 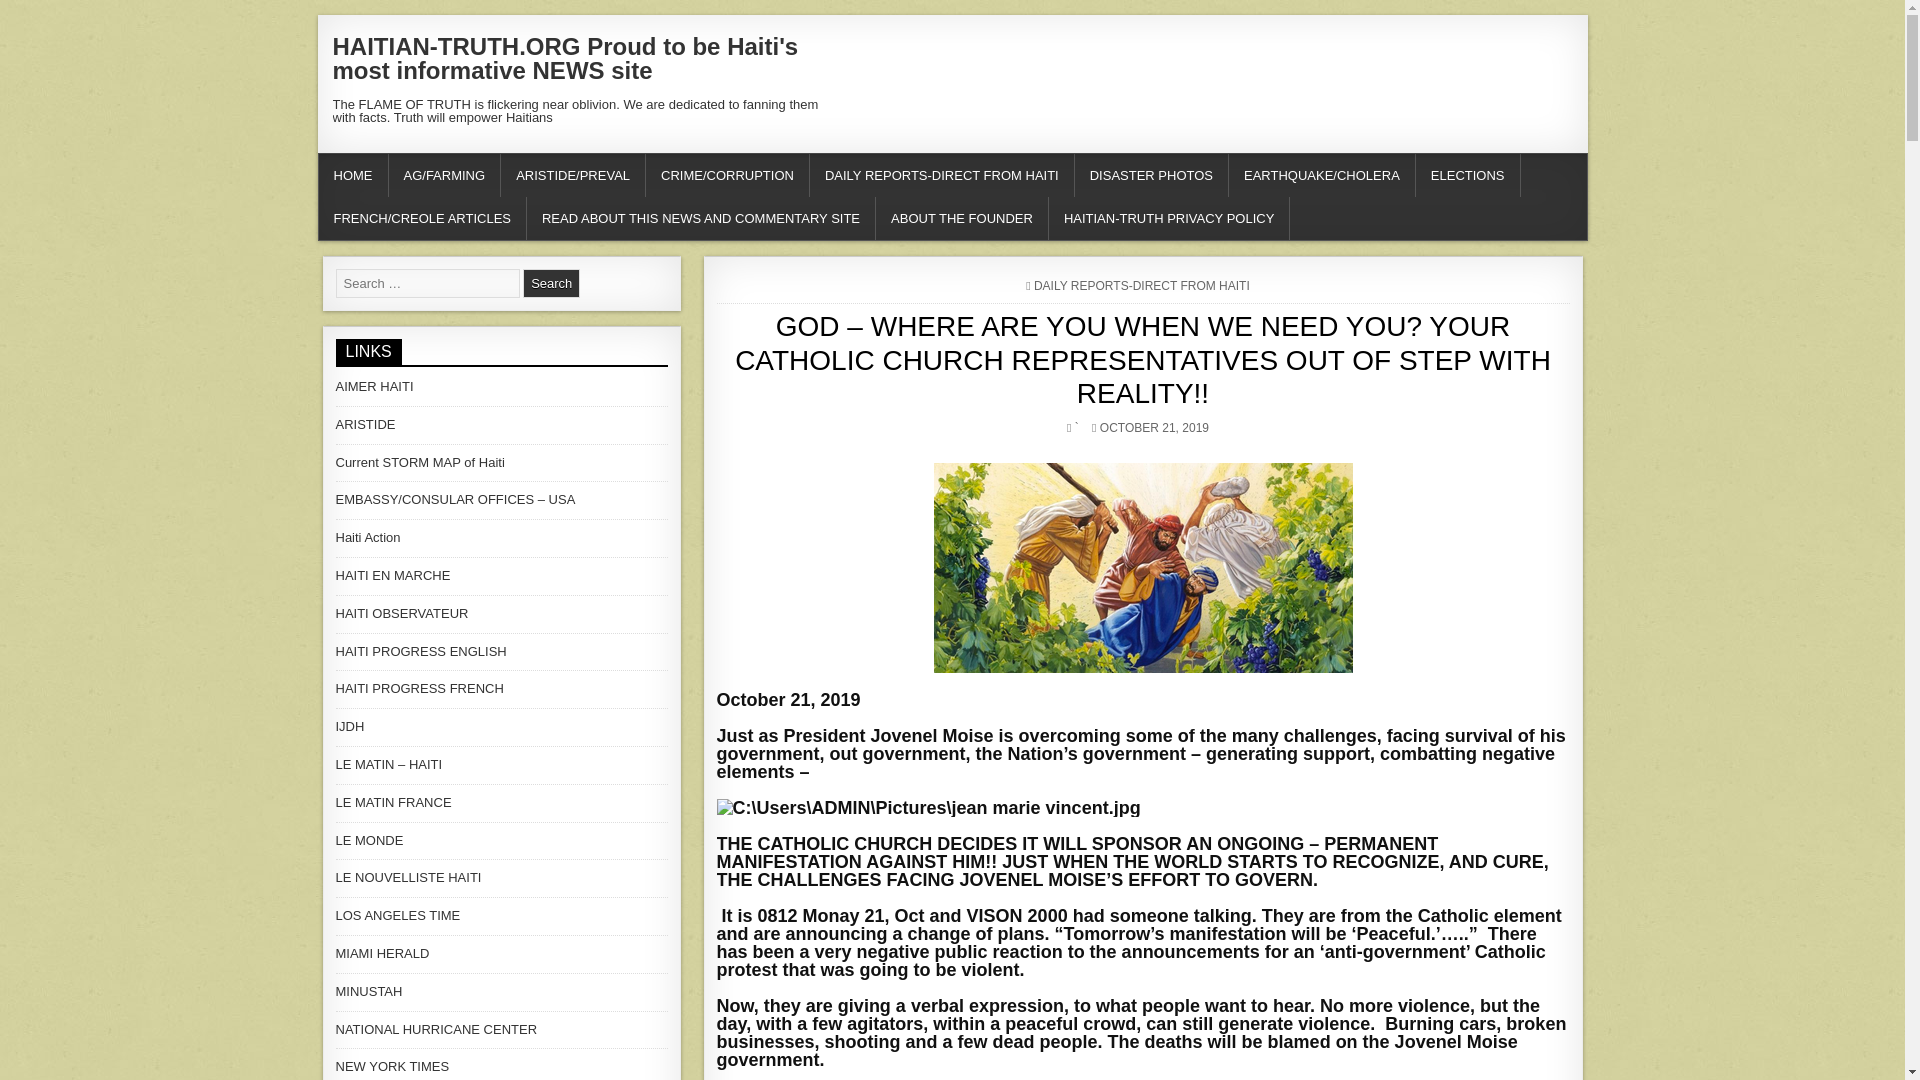 I want to click on ABOUT THE FOUNDER, so click(x=962, y=218).